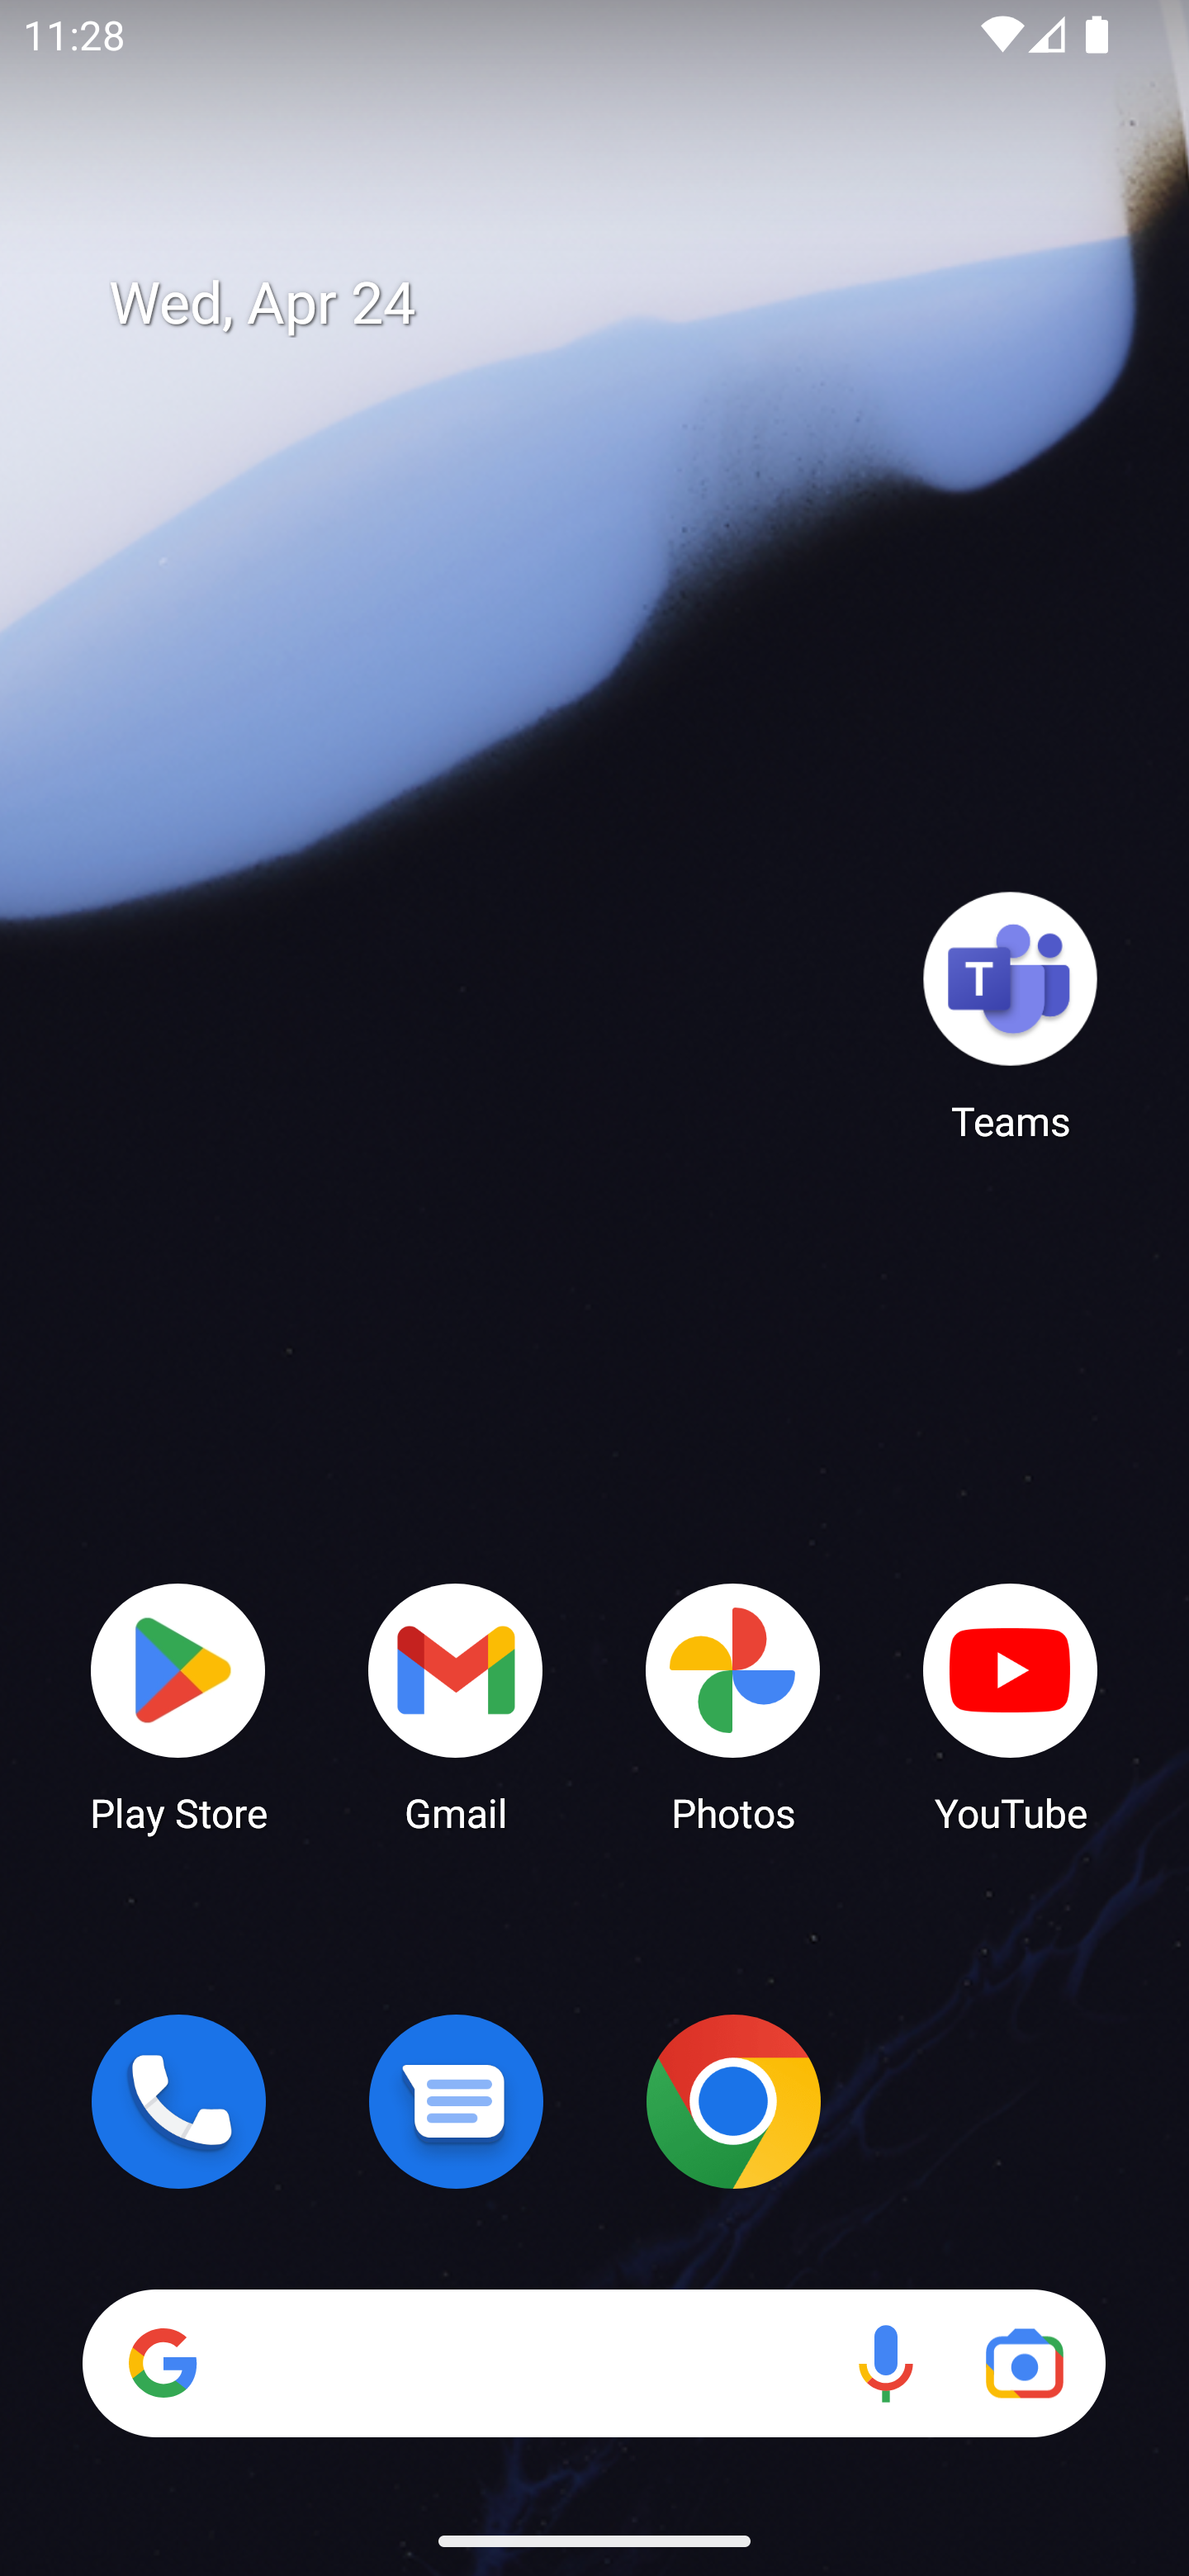  What do you see at coordinates (1011, 1015) in the screenshot?
I see `Teams` at bounding box center [1011, 1015].